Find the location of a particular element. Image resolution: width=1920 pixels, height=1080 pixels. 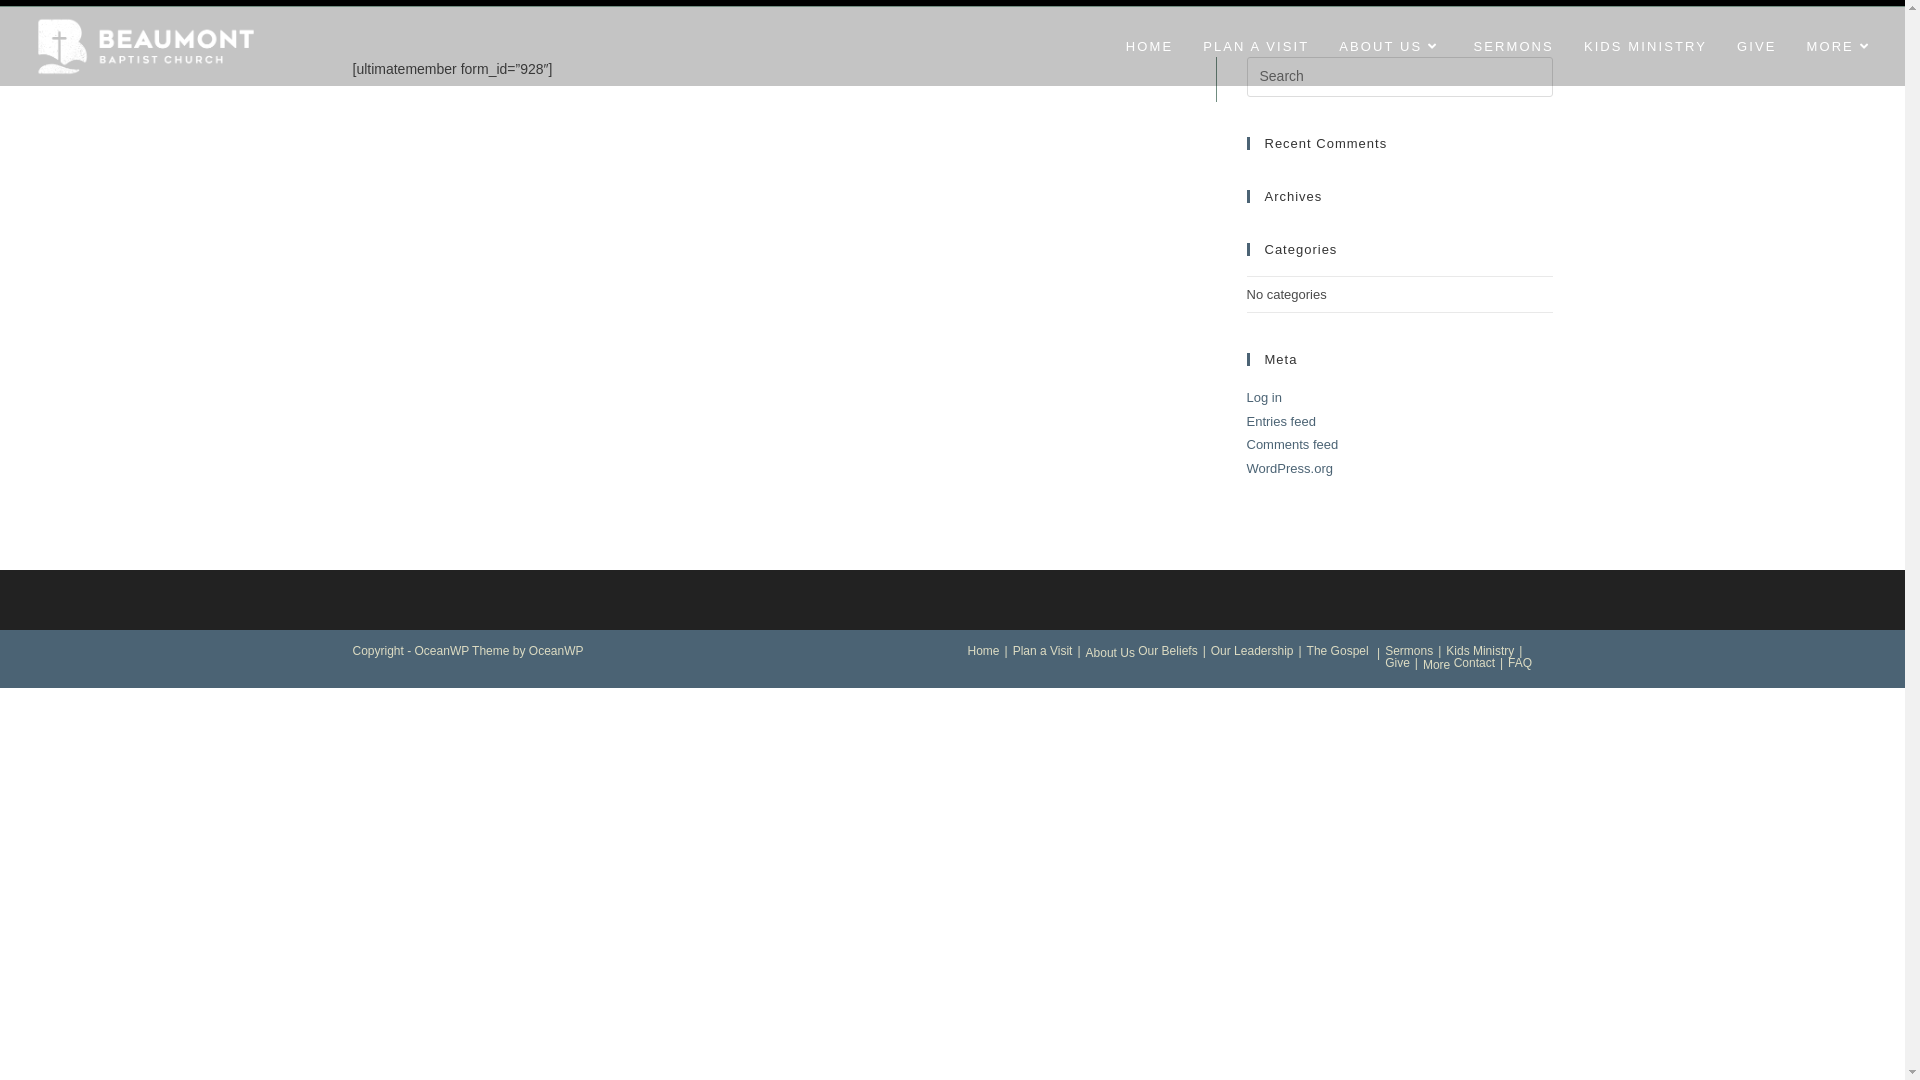

ABOUT US is located at coordinates (1391, 46).